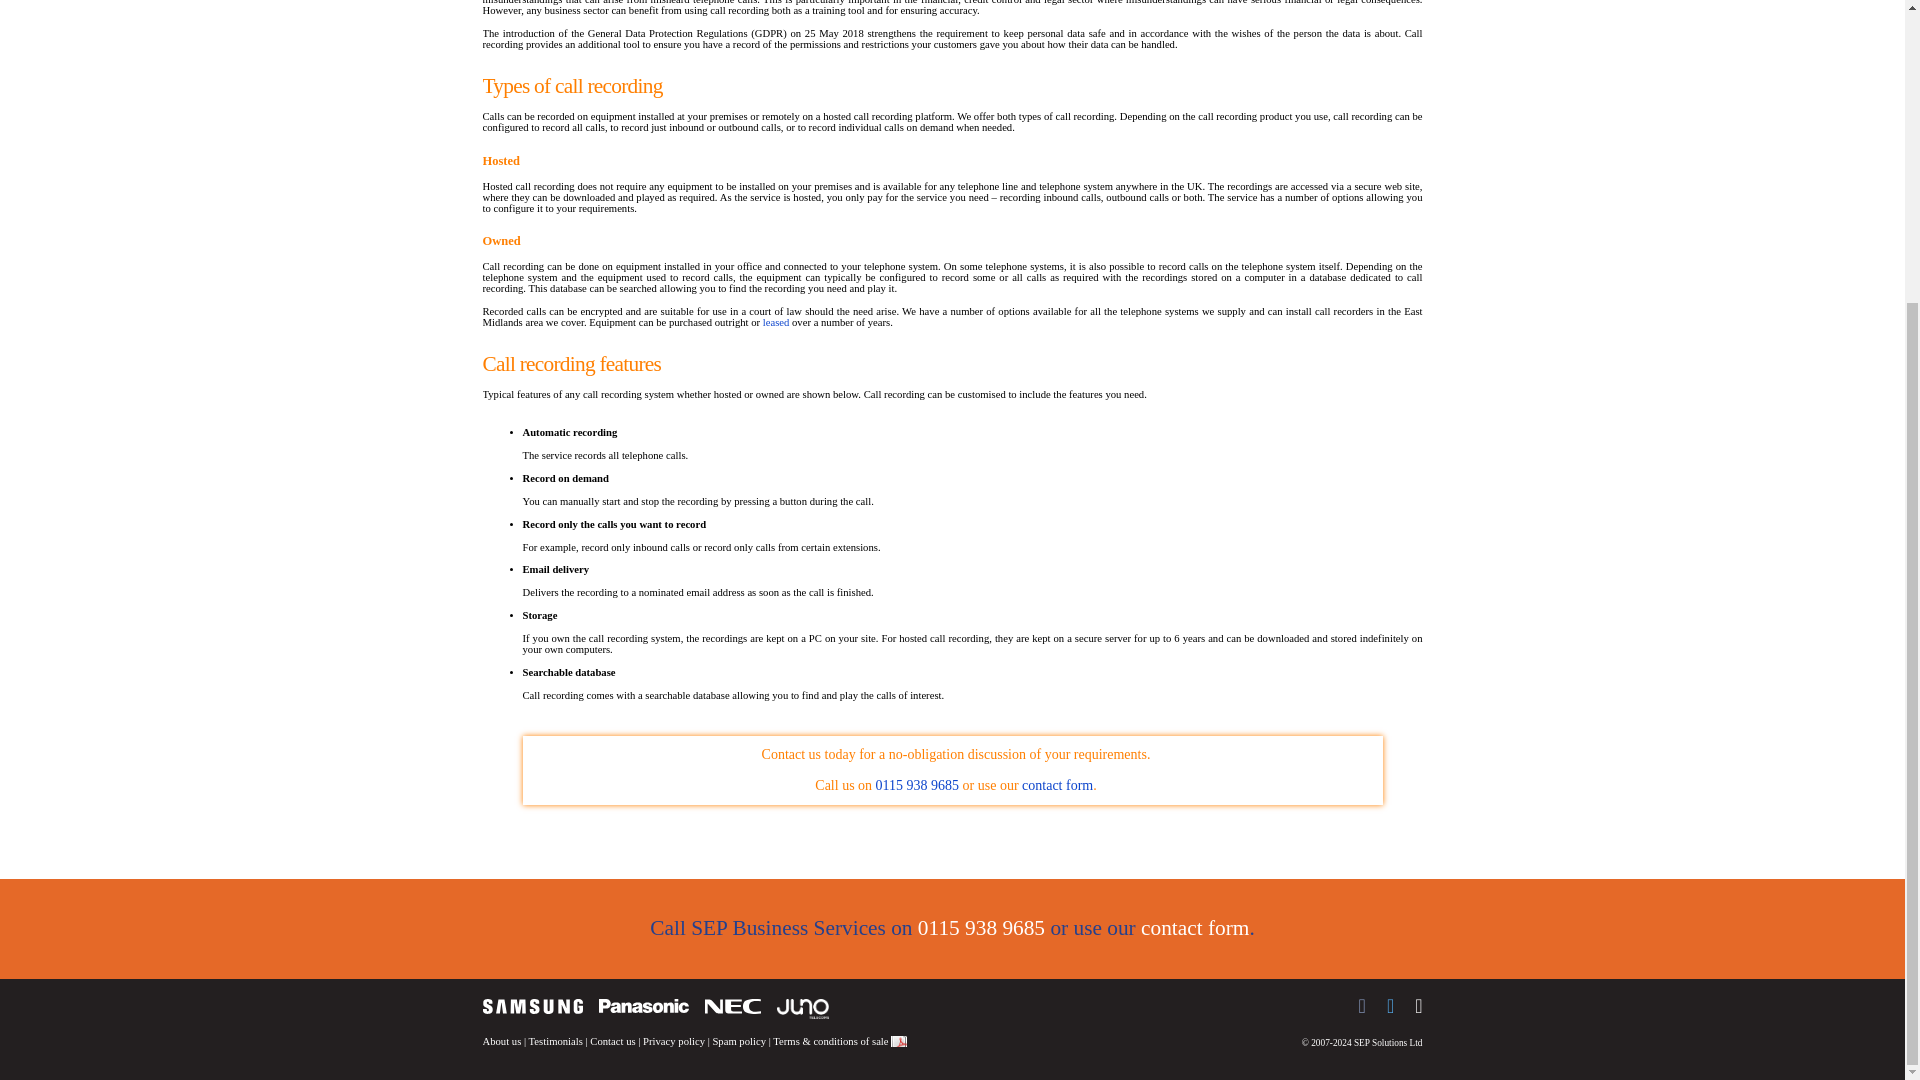  What do you see at coordinates (1056, 784) in the screenshot?
I see `contact form` at bounding box center [1056, 784].